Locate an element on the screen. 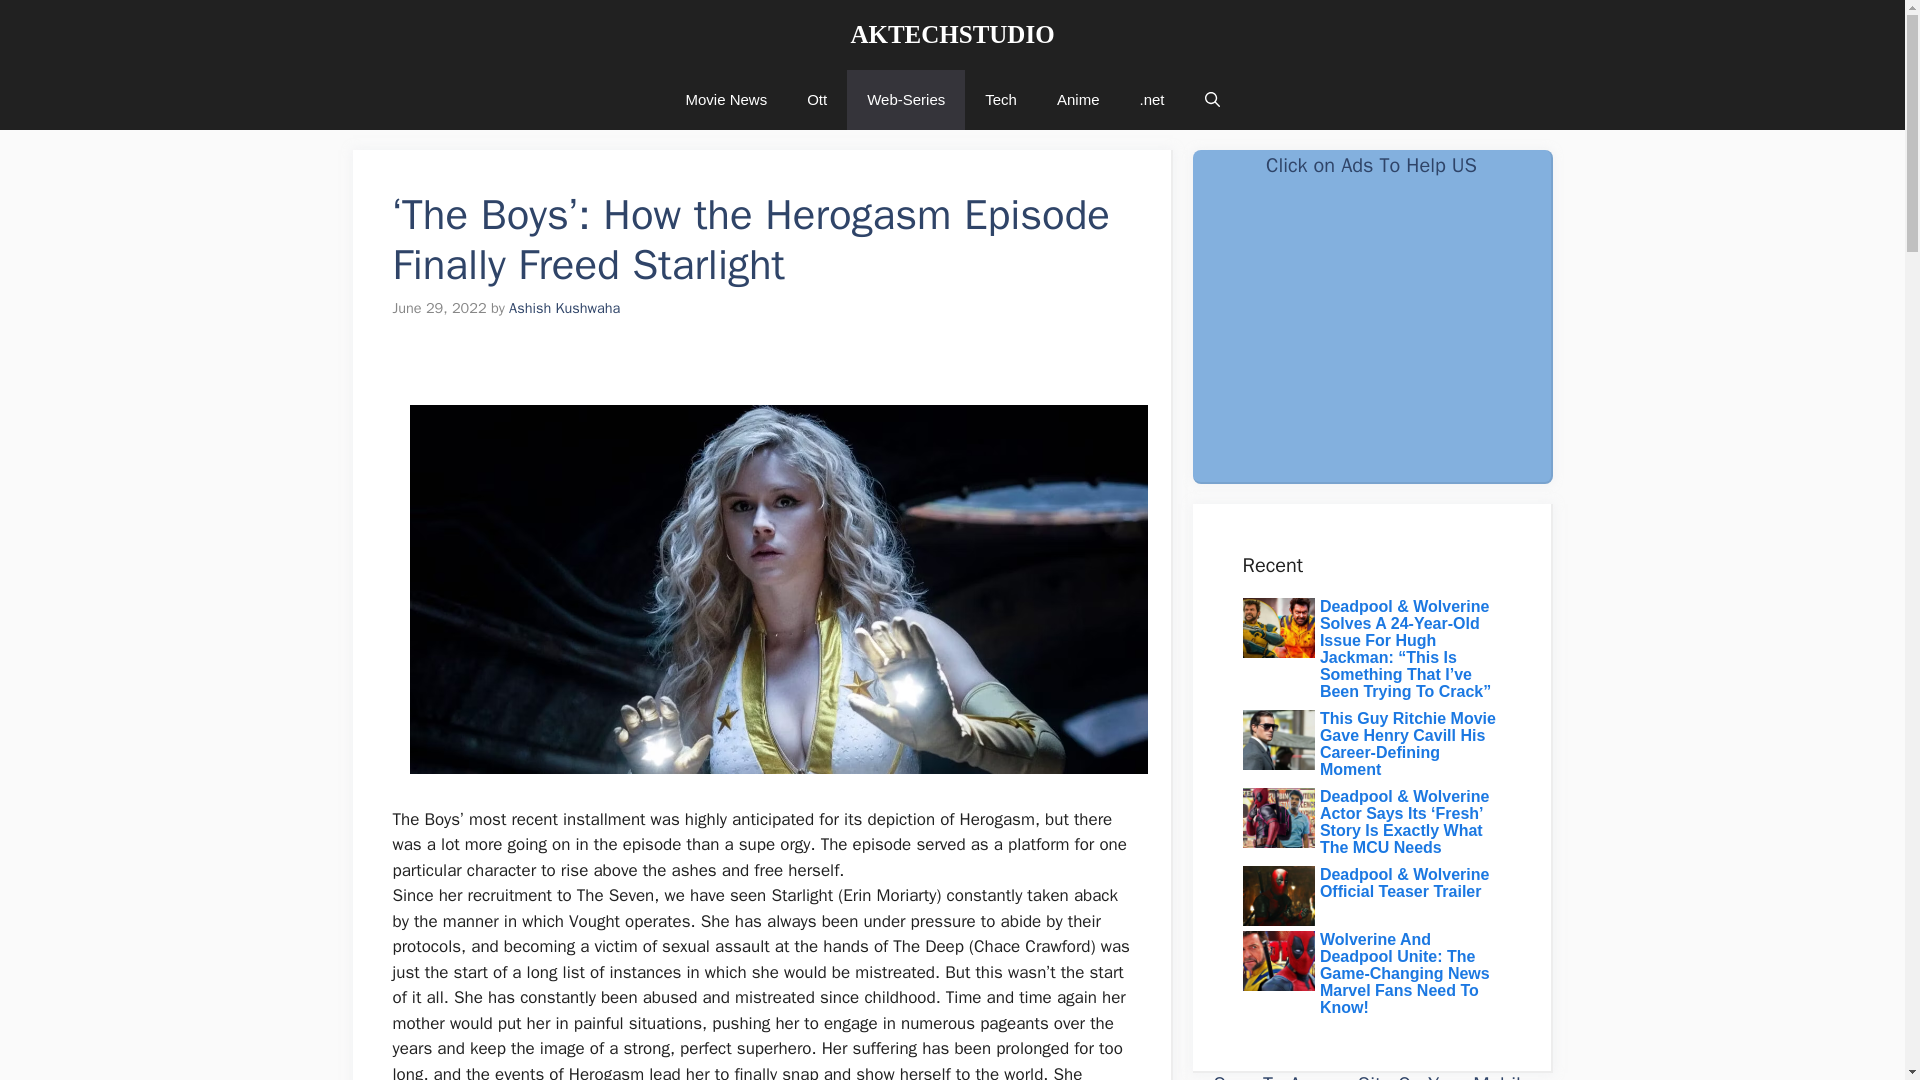  Advertisement is located at coordinates (1370, 338).